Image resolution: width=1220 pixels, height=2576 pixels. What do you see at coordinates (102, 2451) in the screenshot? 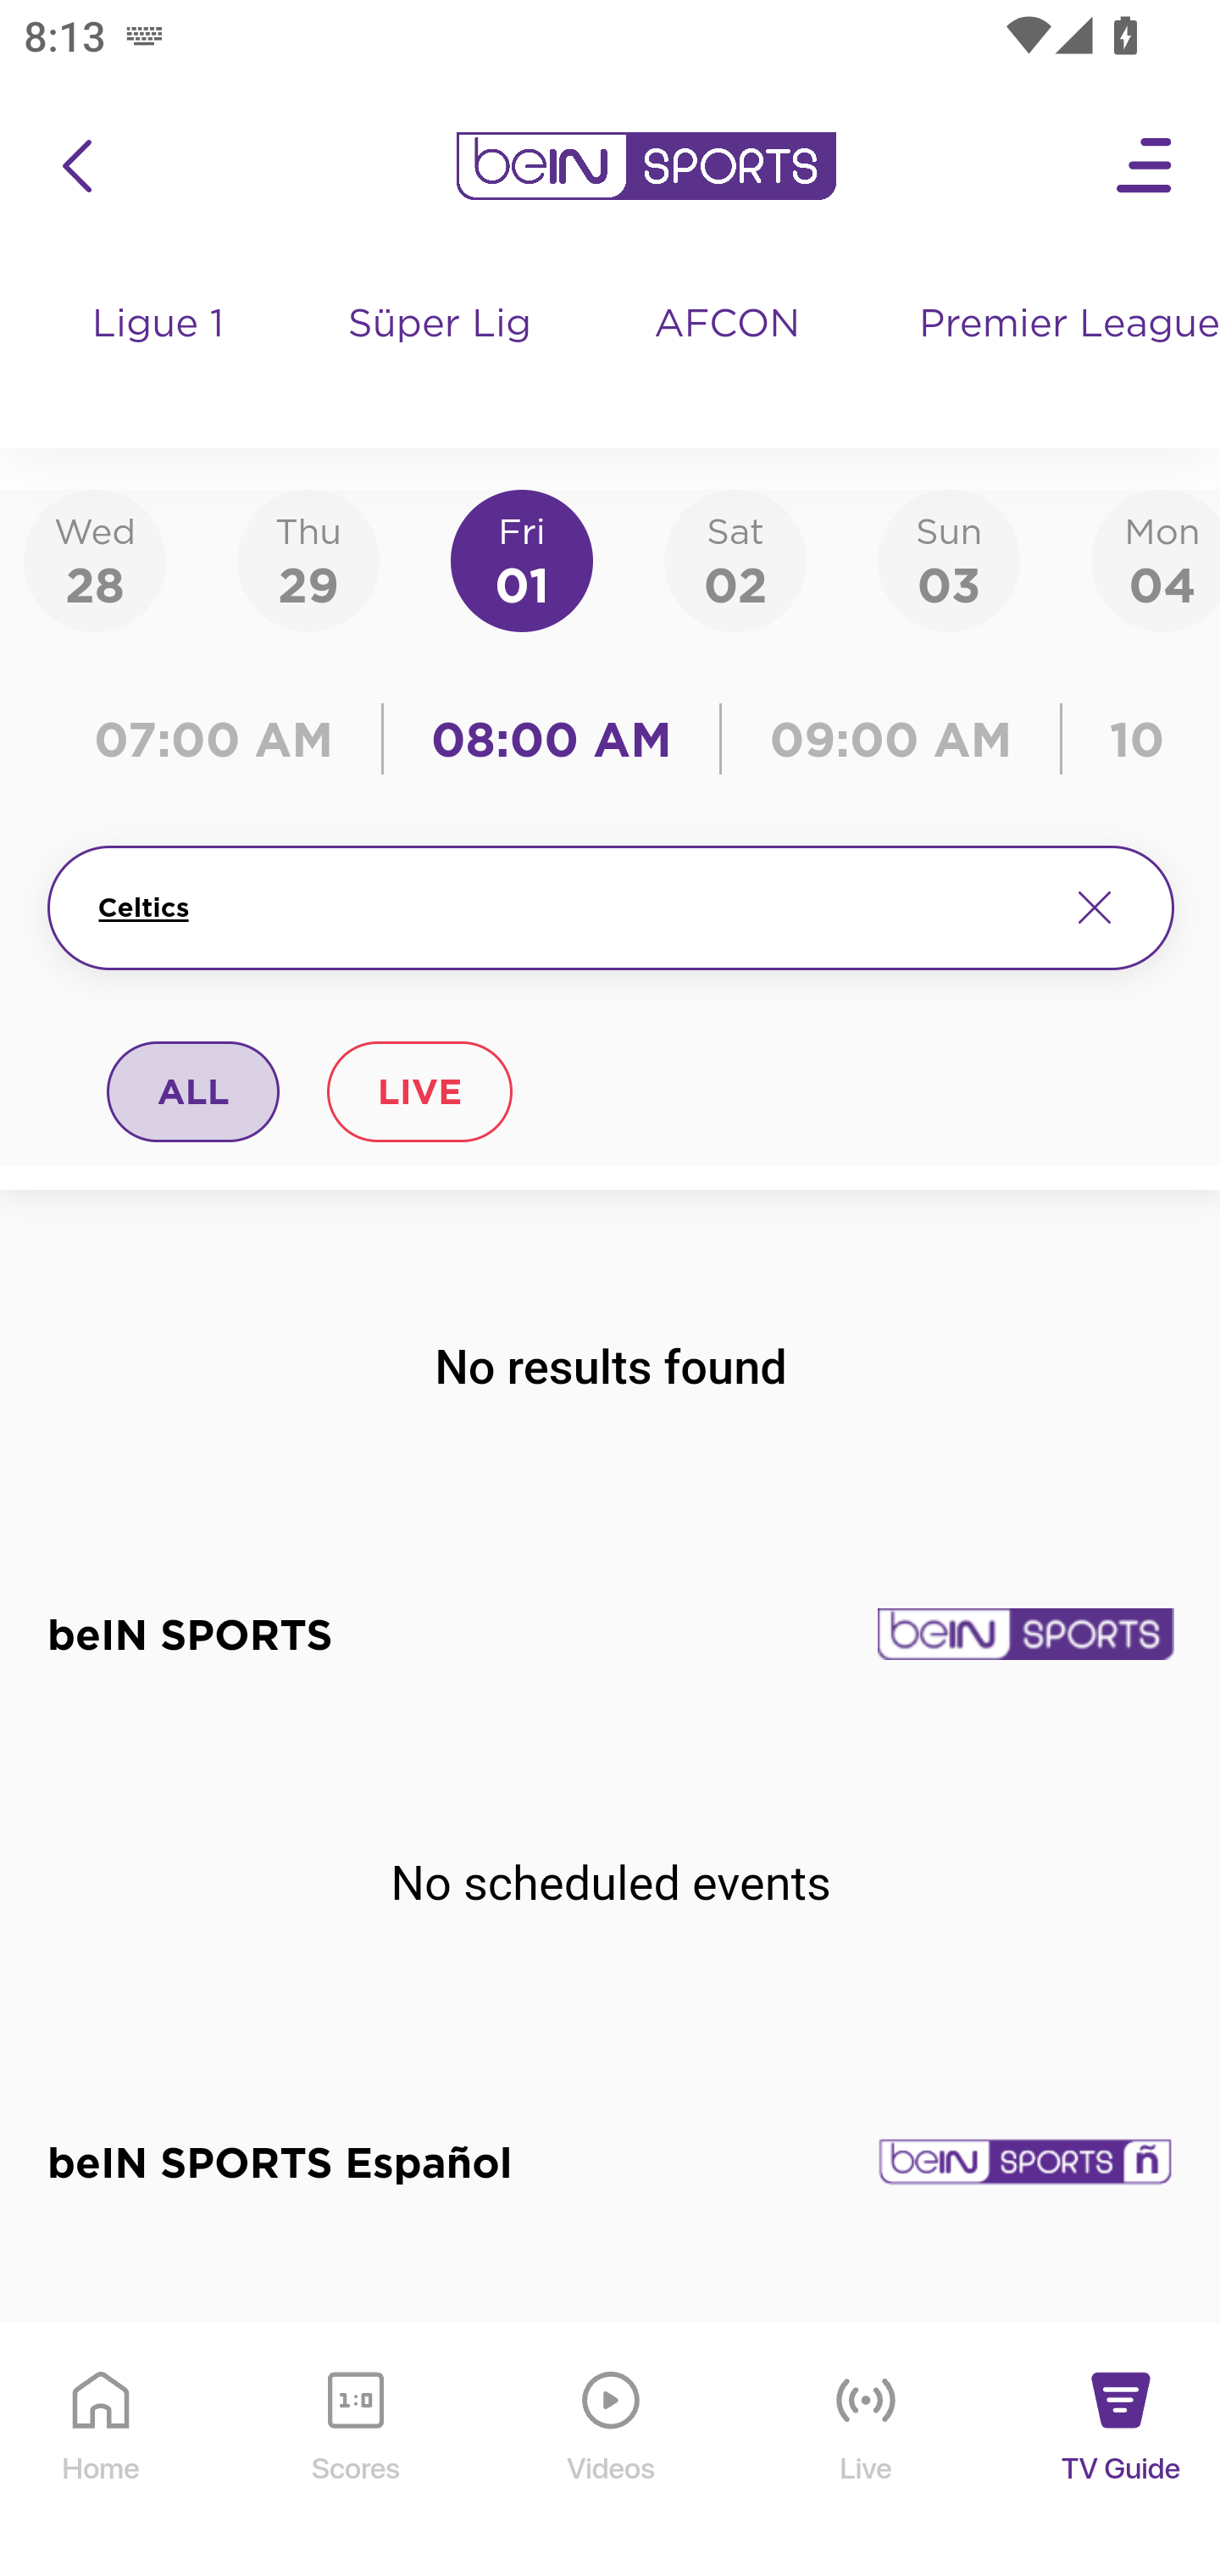
I see `Home Home Icon Home` at bounding box center [102, 2451].